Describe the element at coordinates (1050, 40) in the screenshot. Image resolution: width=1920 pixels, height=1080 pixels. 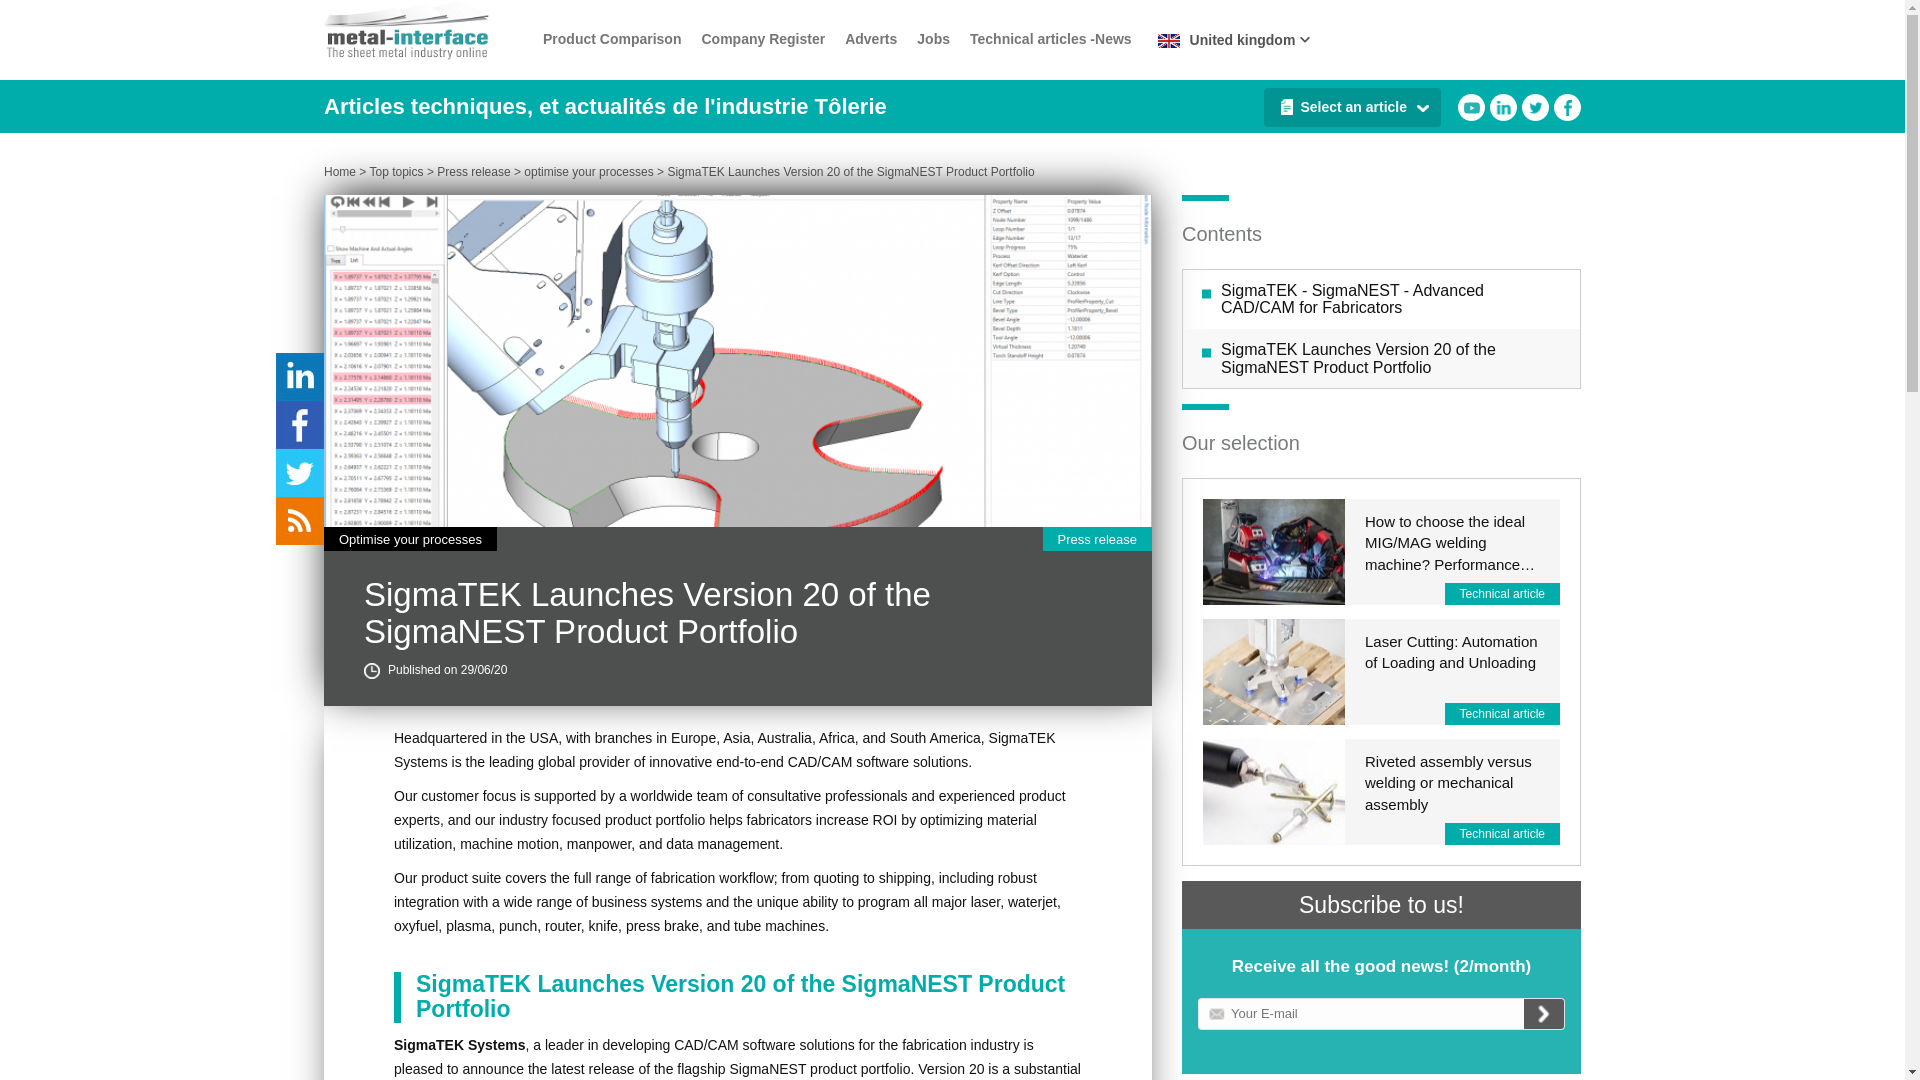
I see `Technical articles -News` at that location.